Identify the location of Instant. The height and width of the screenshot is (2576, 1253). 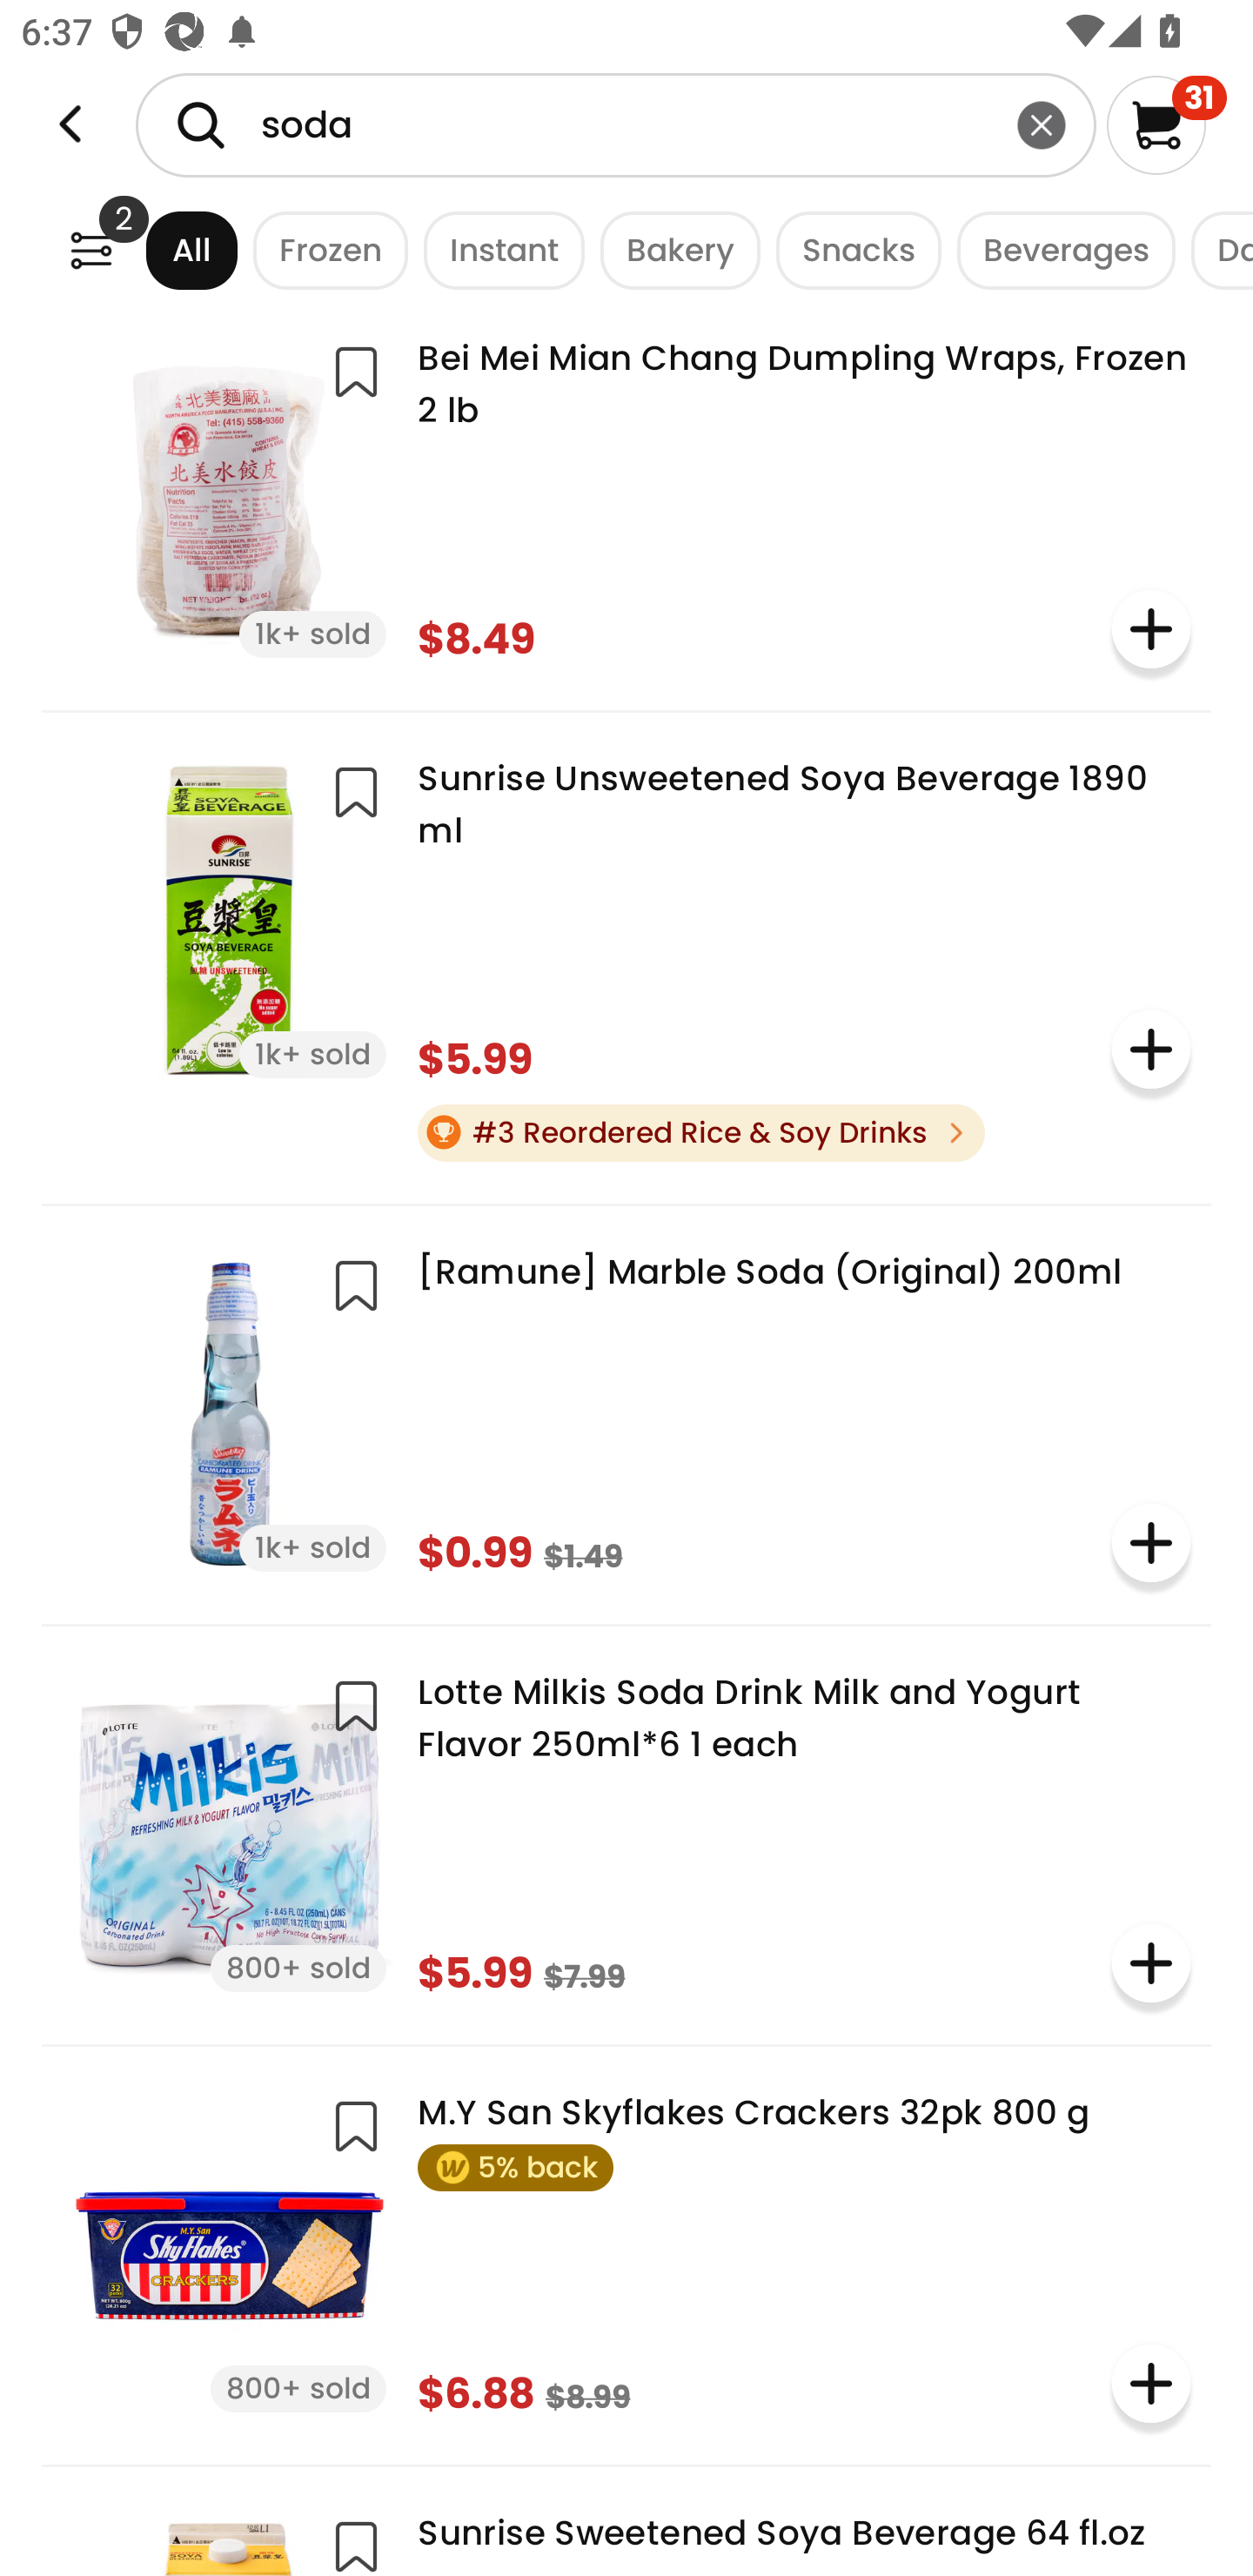
(496, 249).